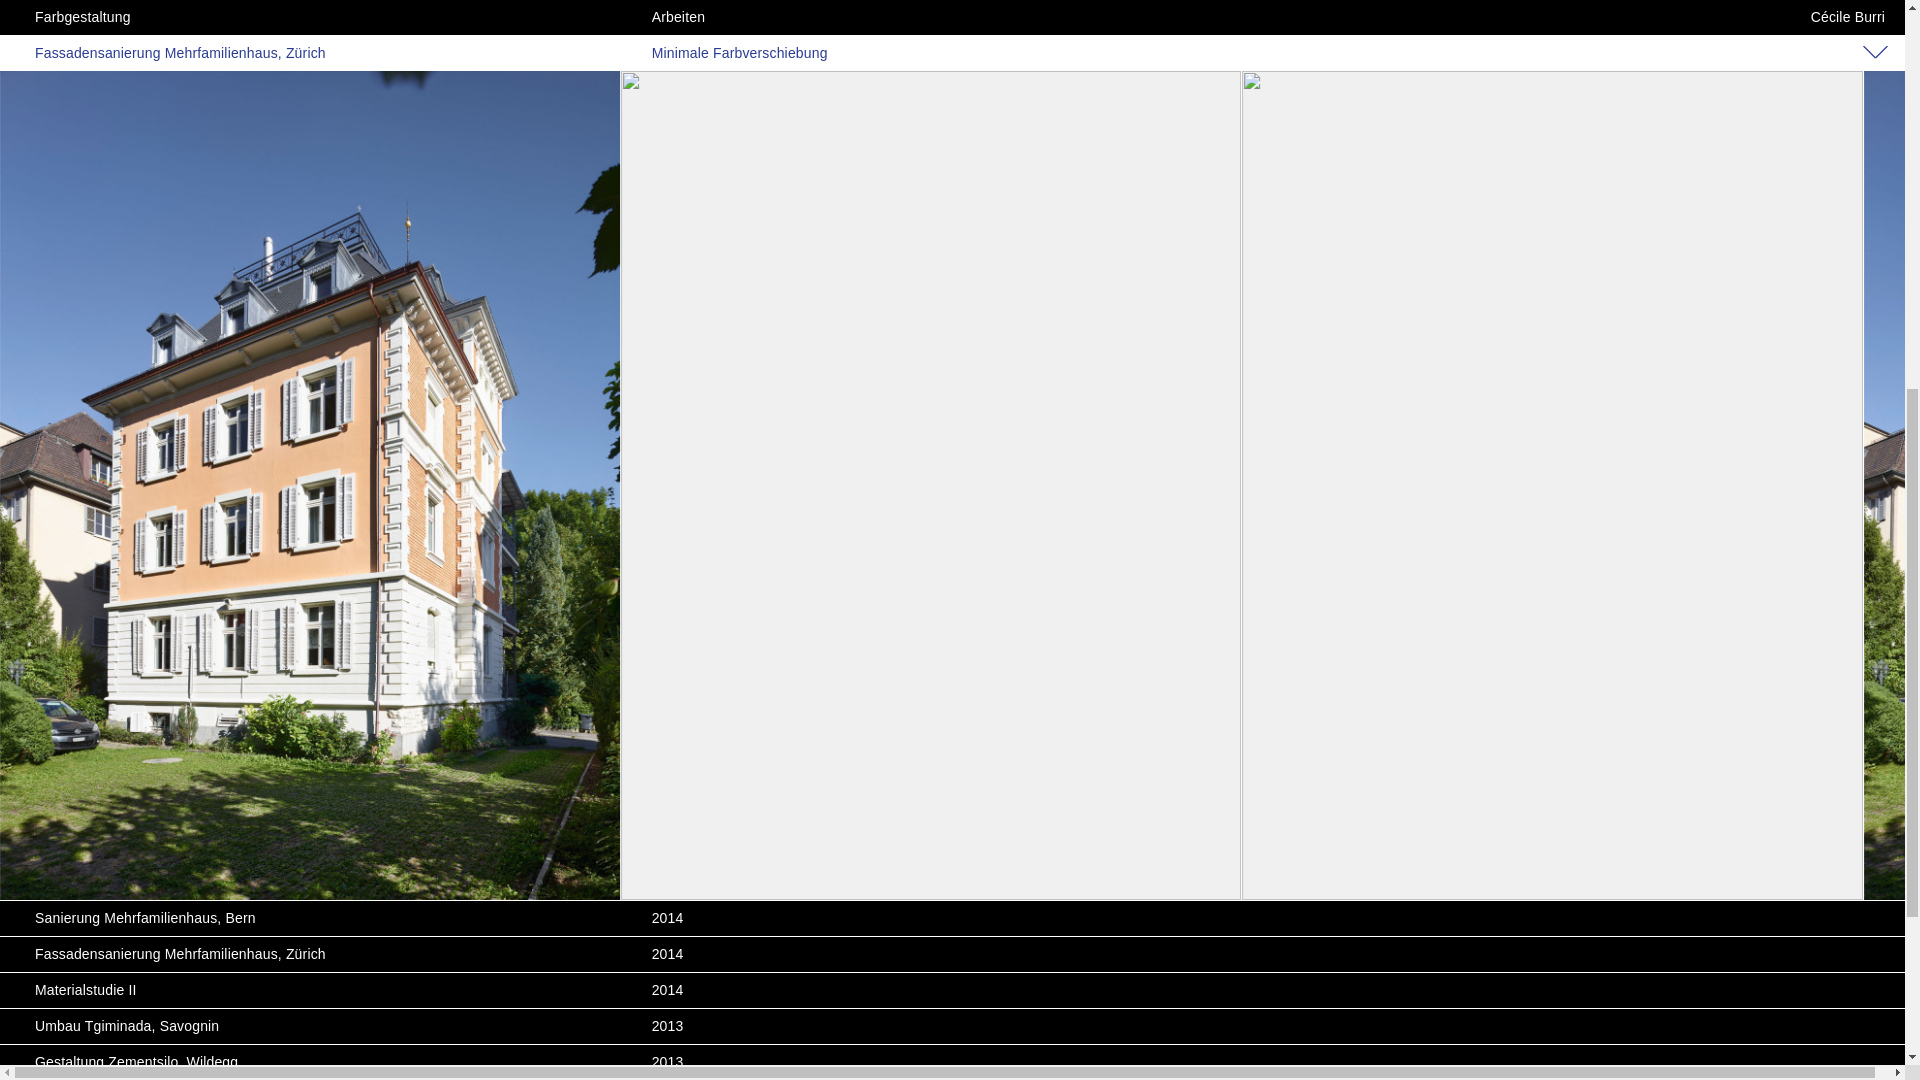  I want to click on Materialstudie III
2015, so click(960, 774).